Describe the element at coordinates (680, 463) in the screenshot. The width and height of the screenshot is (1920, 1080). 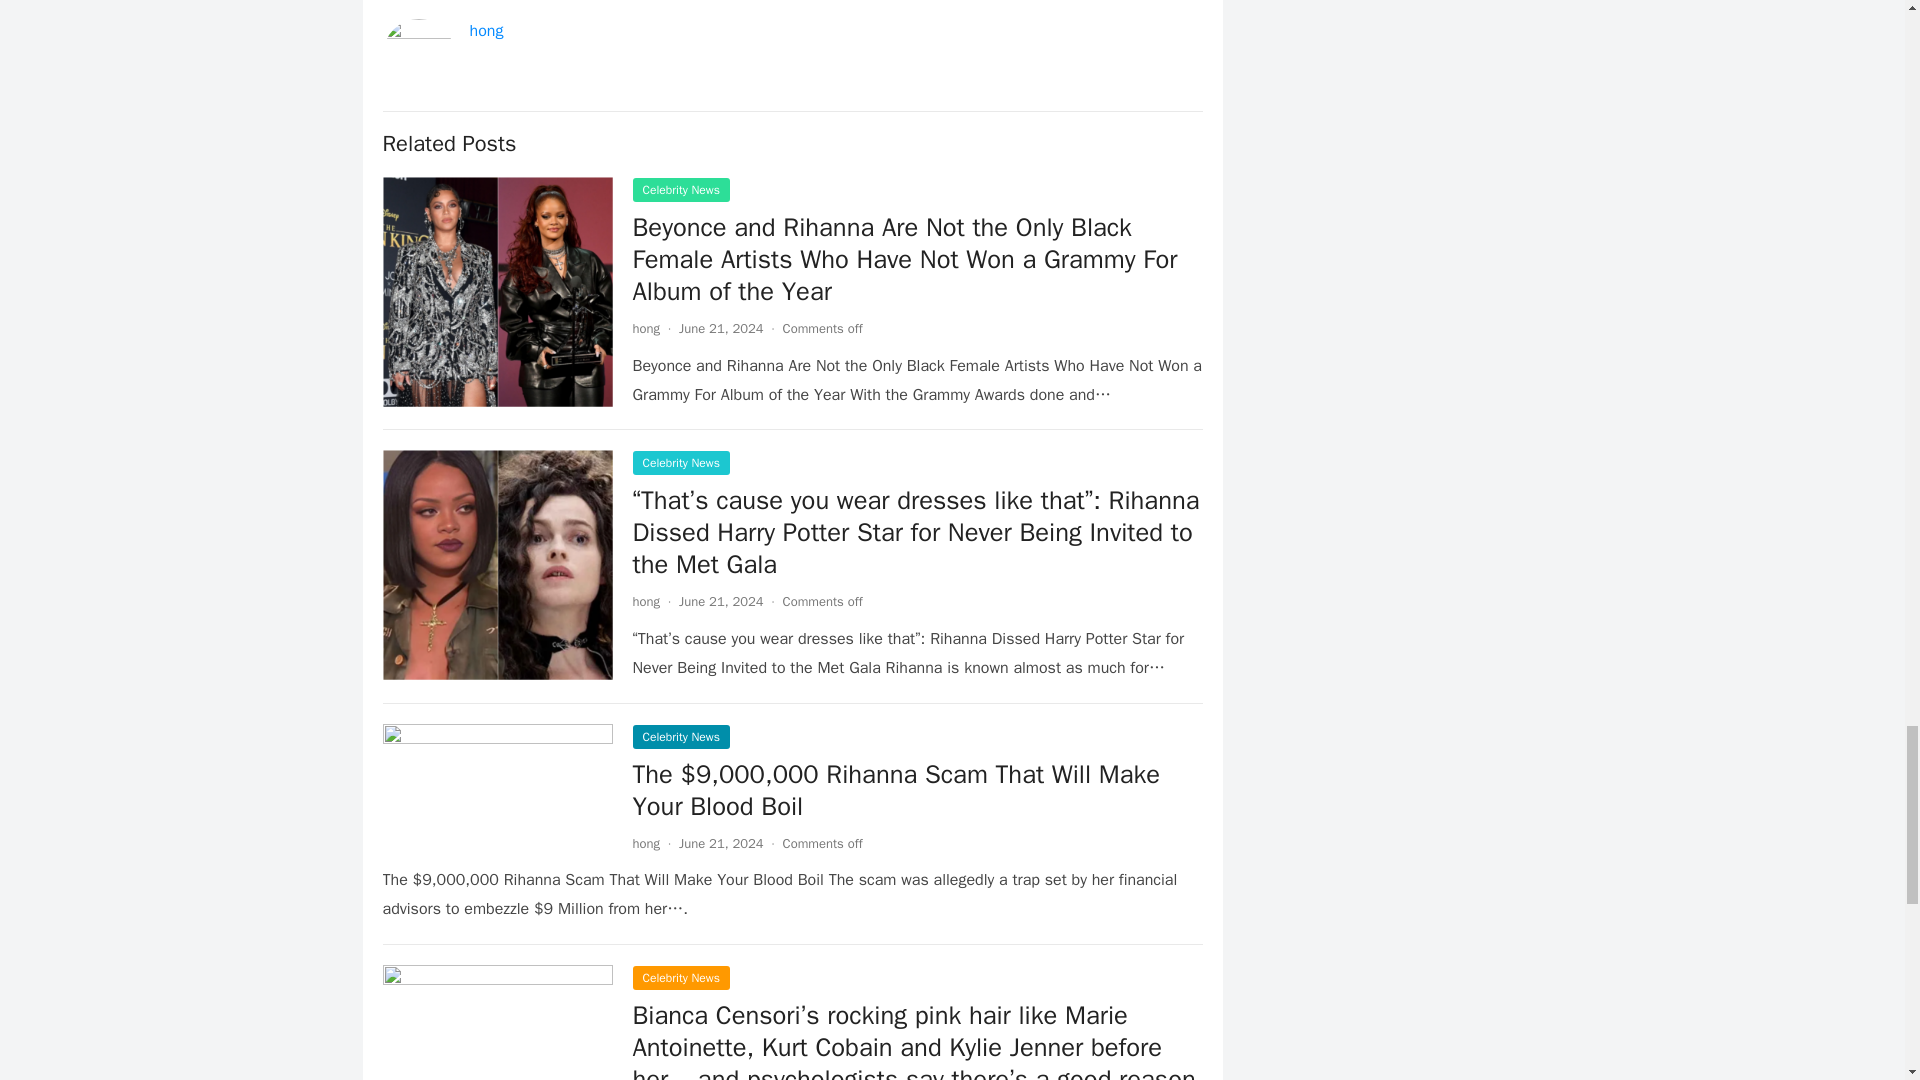
I see `Celebrity News` at that location.